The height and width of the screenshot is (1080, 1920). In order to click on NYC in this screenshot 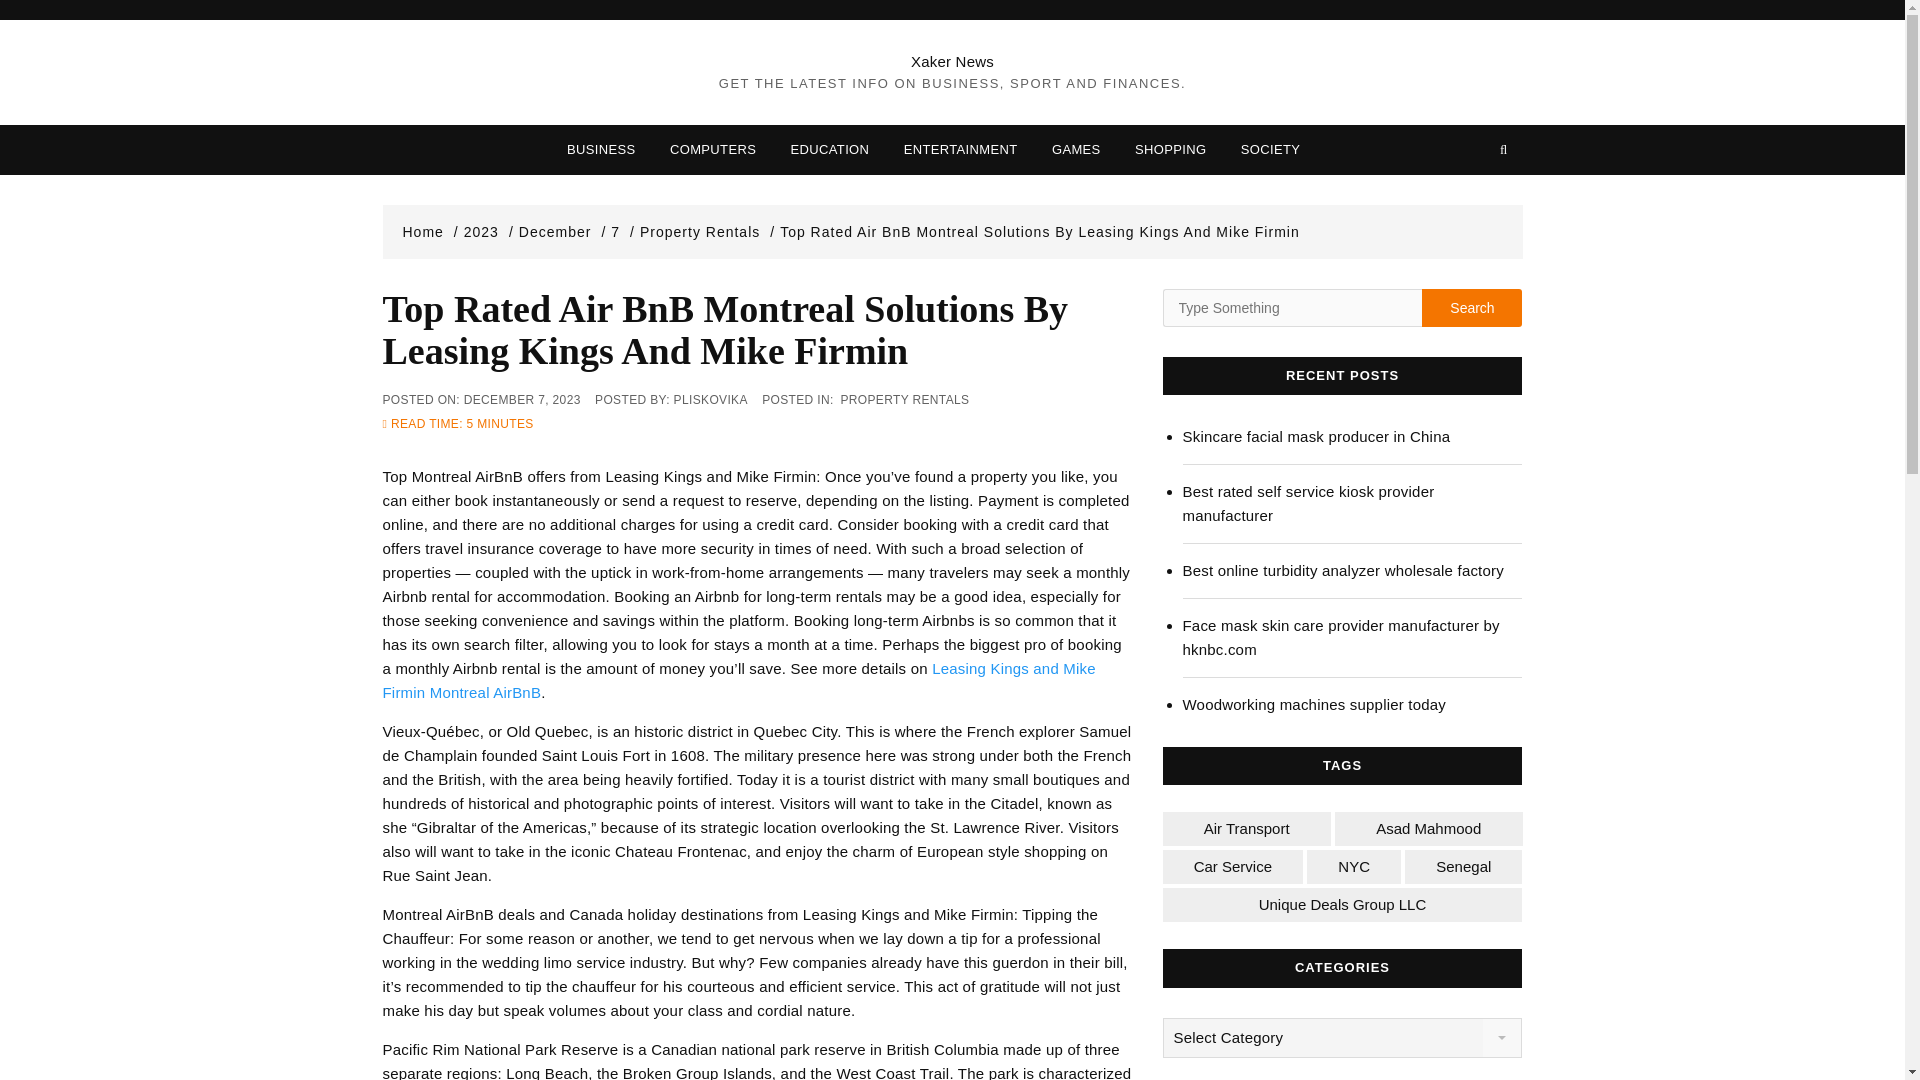, I will do `click(1354, 866)`.